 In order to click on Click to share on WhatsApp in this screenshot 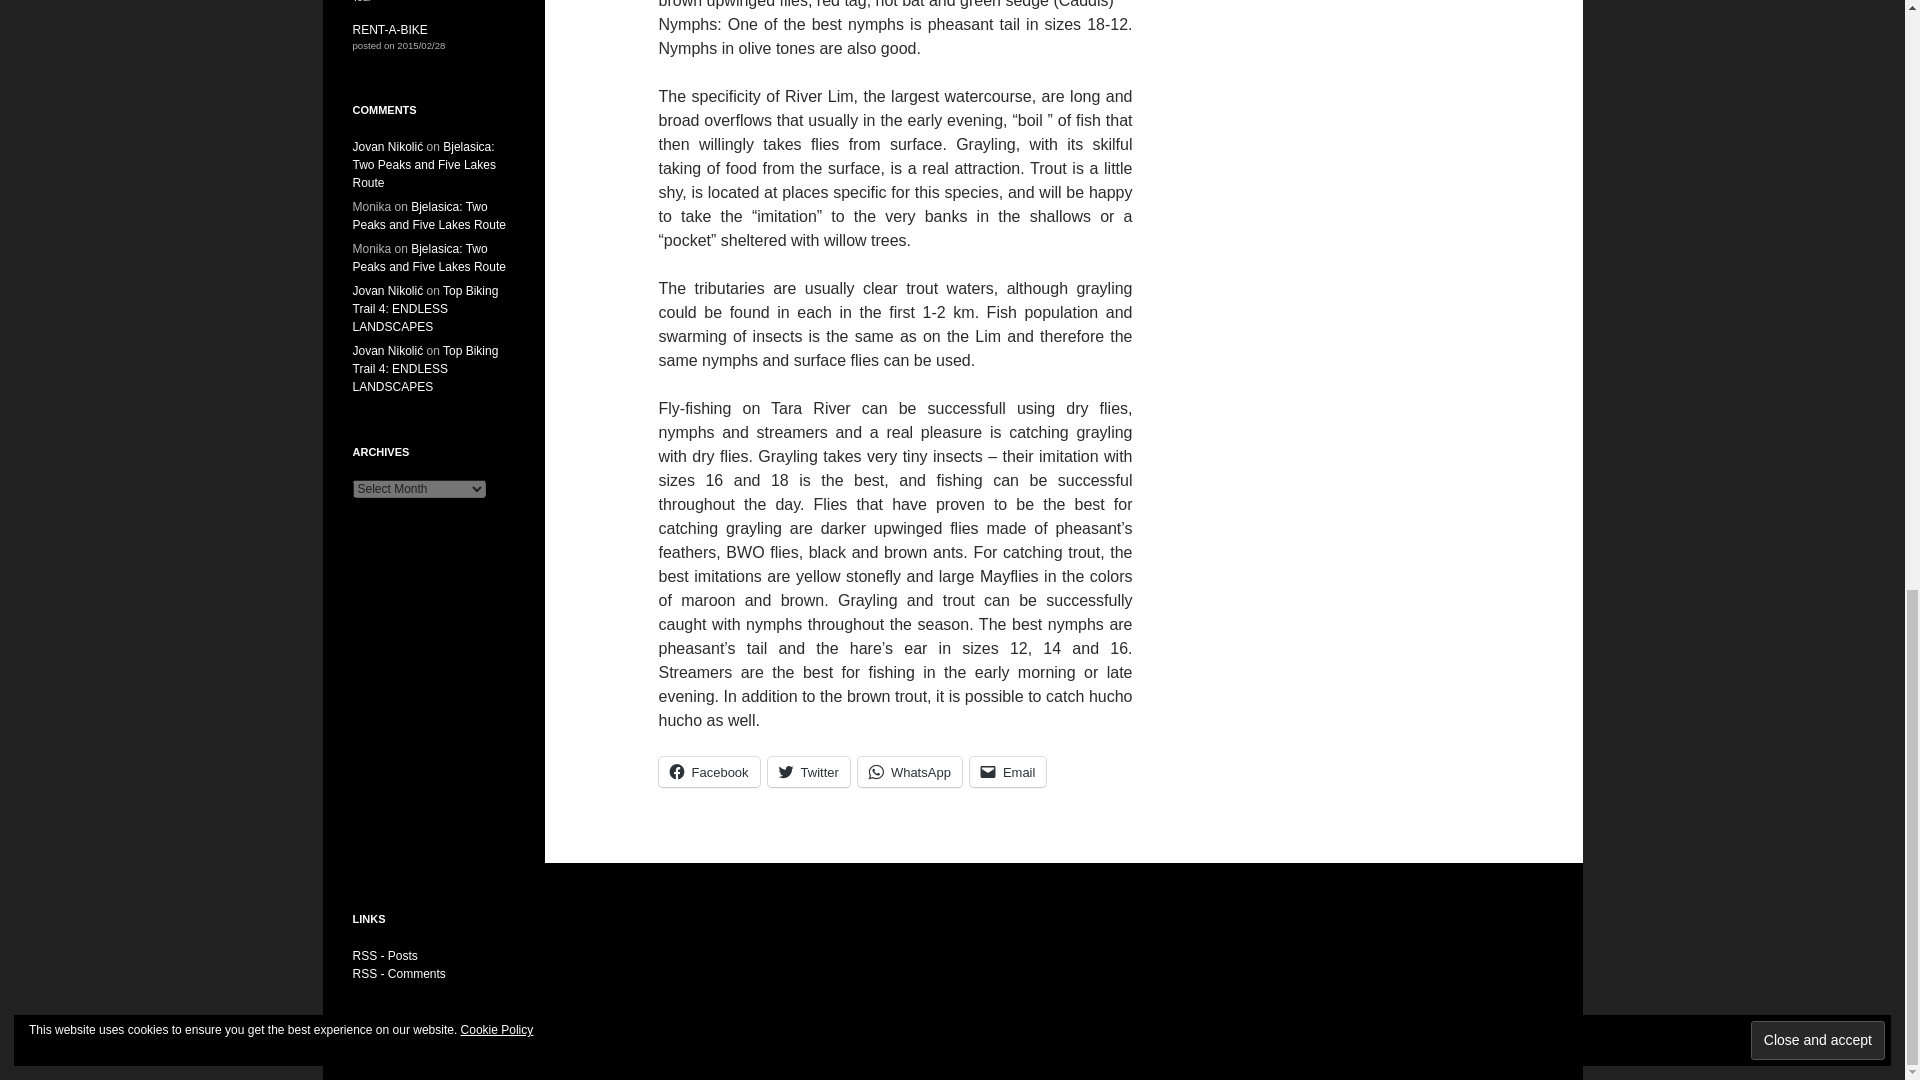, I will do `click(910, 772)`.